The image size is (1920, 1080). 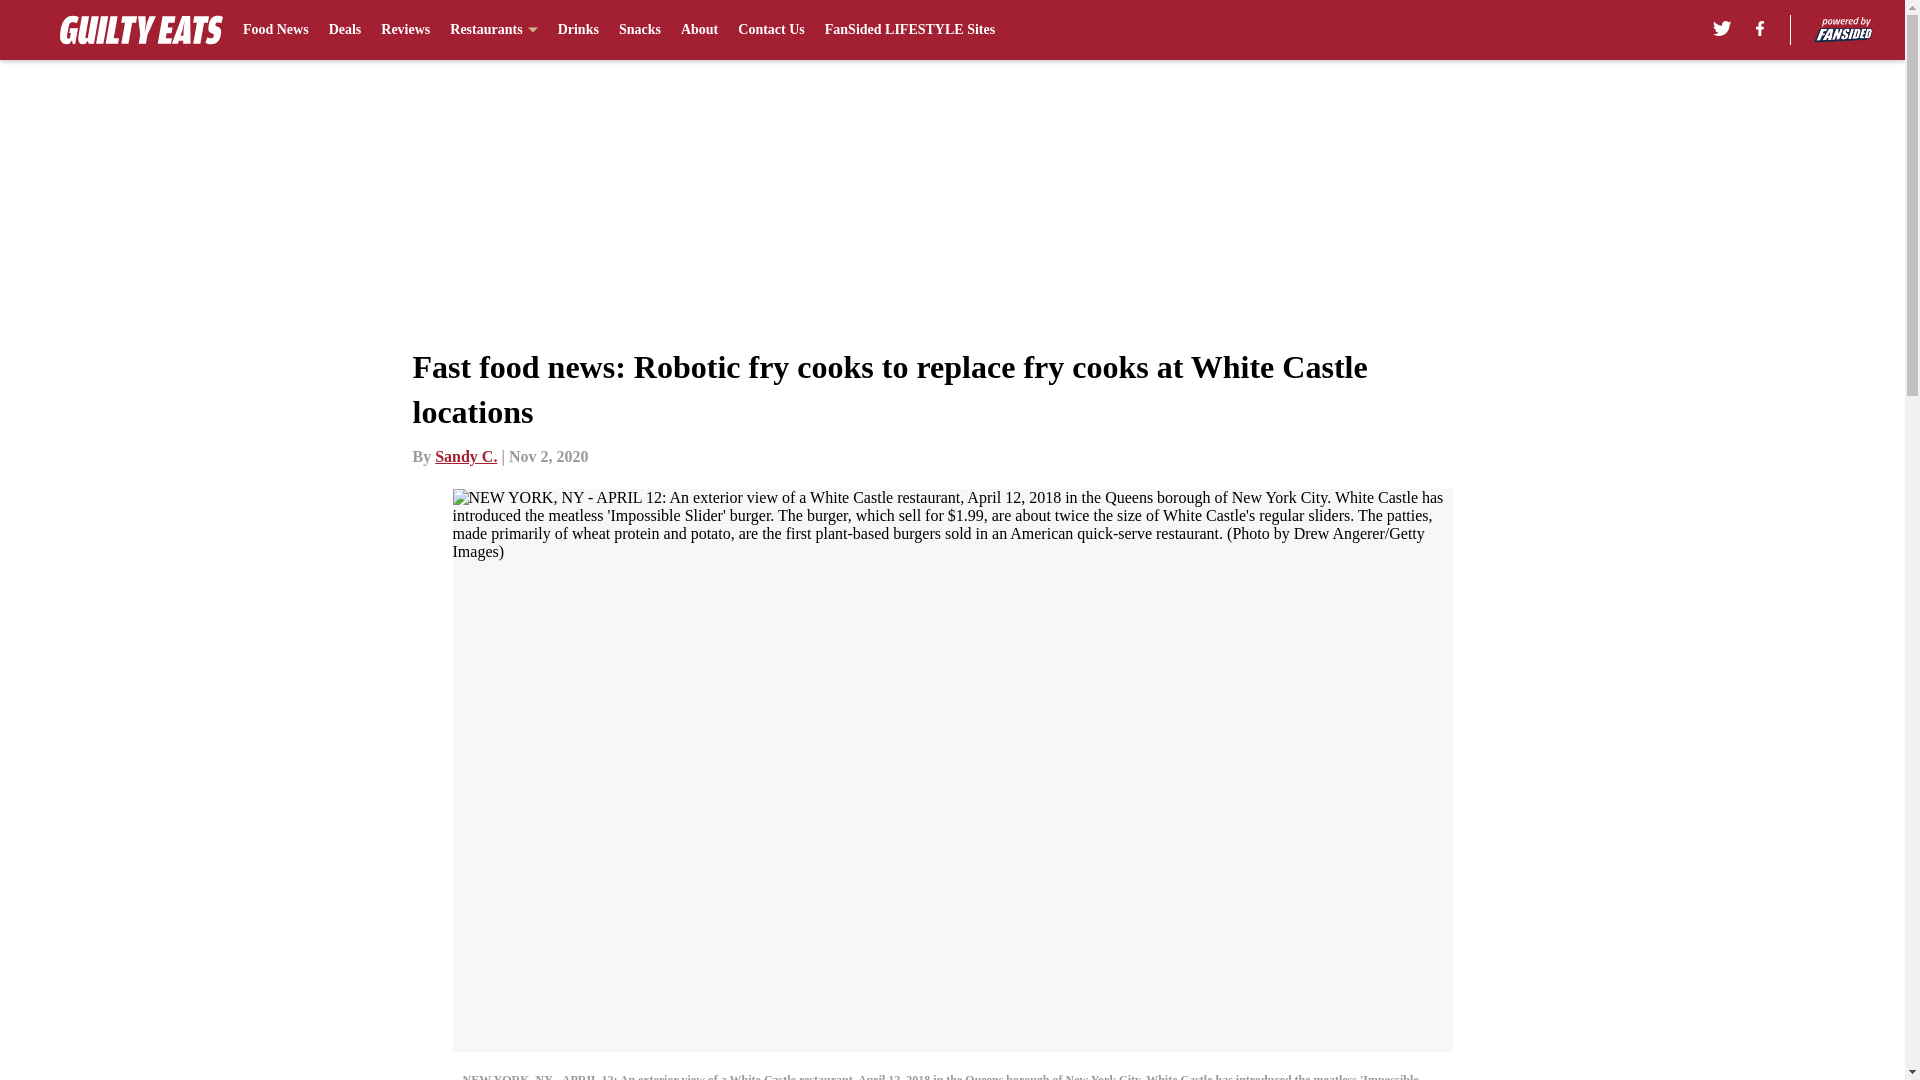 What do you see at coordinates (578, 30) in the screenshot?
I see `Drinks` at bounding box center [578, 30].